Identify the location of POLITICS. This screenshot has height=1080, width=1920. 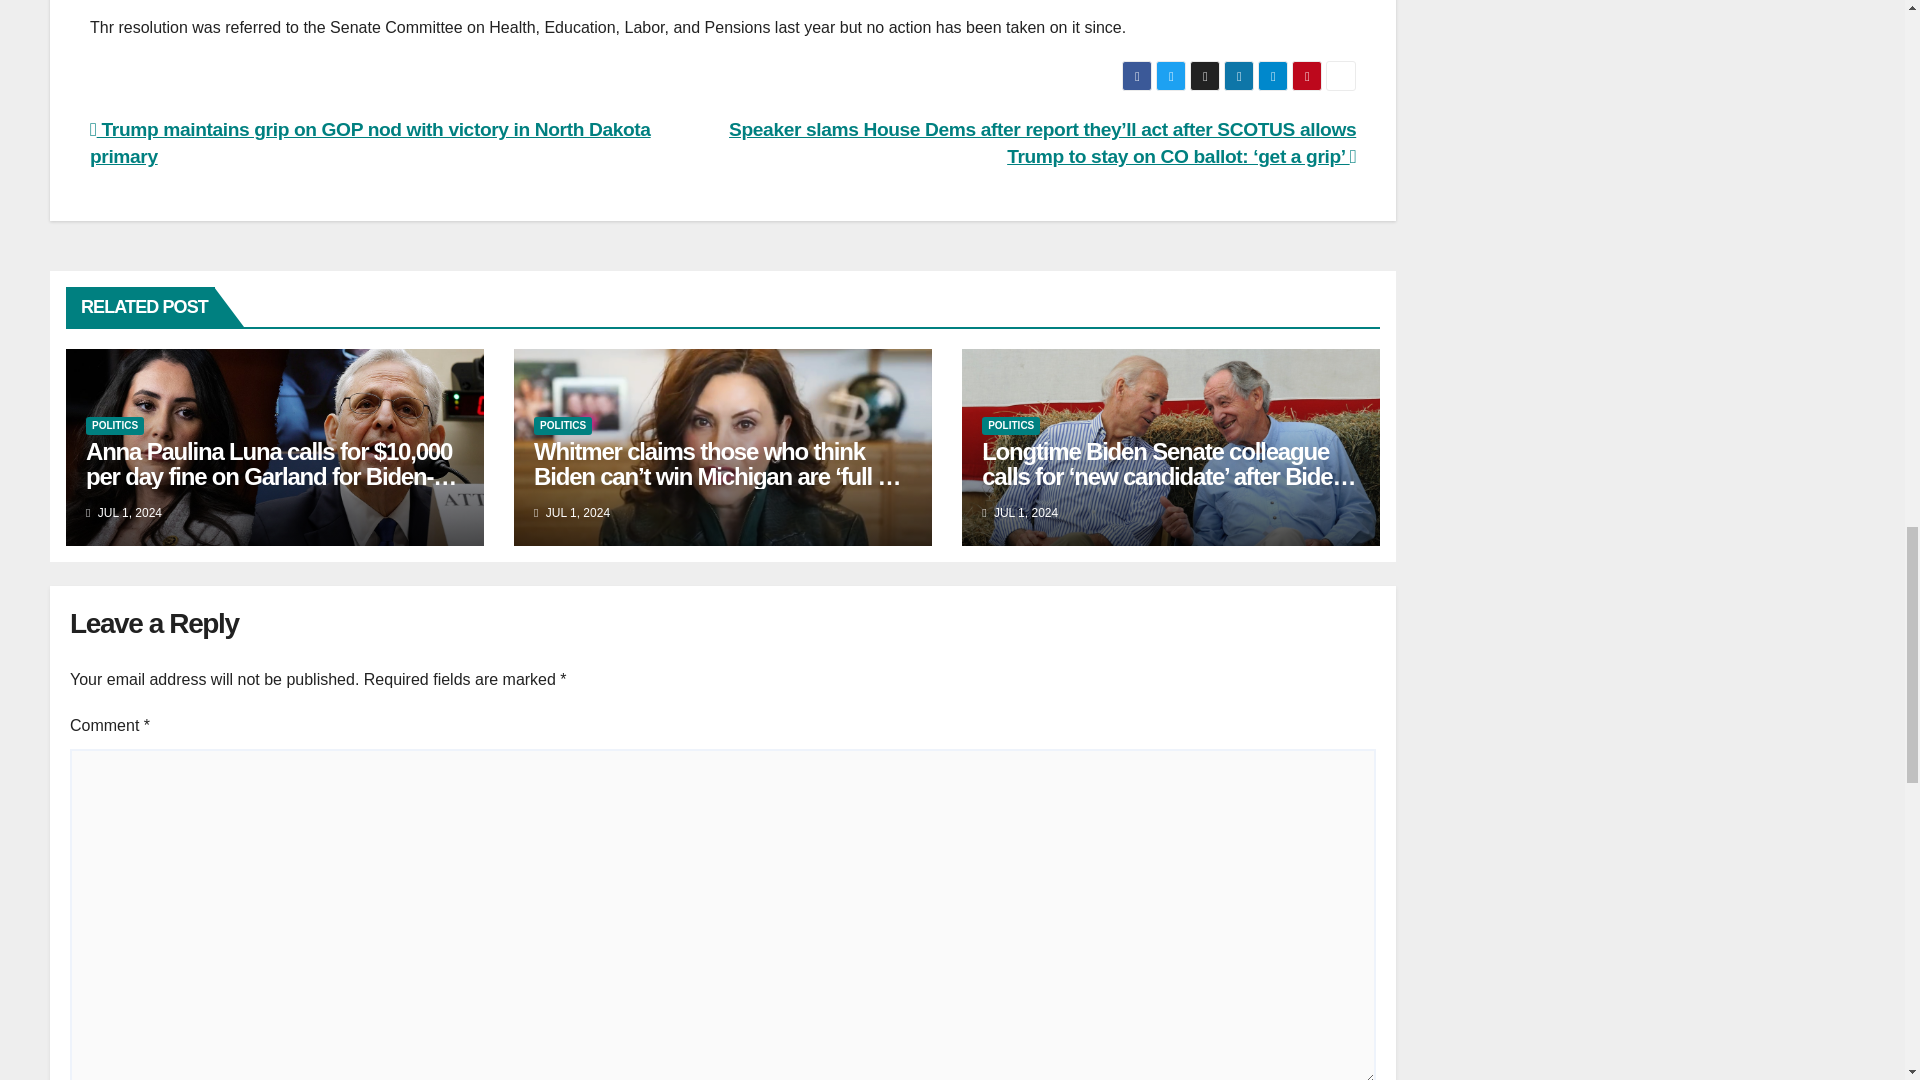
(562, 426).